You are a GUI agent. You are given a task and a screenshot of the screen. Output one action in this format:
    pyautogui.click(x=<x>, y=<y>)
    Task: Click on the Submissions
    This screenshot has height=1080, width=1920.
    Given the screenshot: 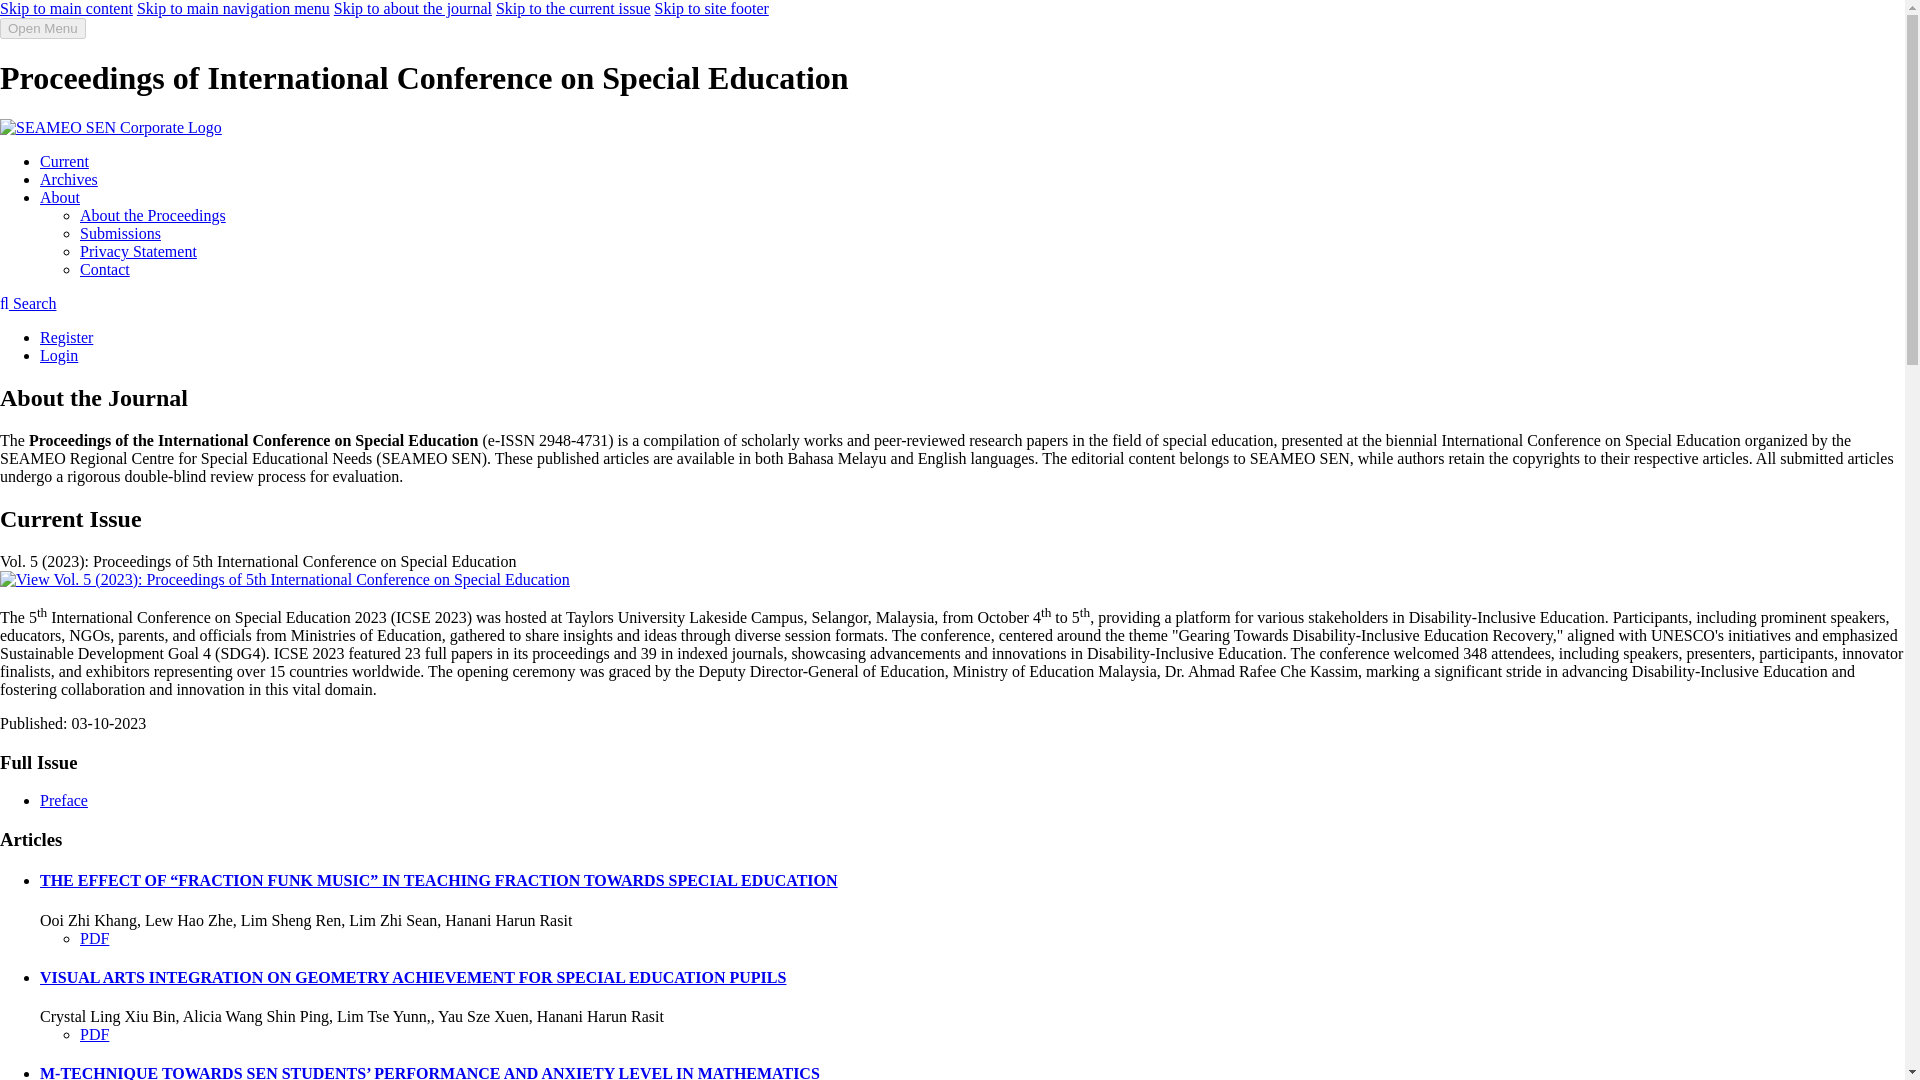 What is the action you would take?
    pyautogui.click(x=120, y=232)
    